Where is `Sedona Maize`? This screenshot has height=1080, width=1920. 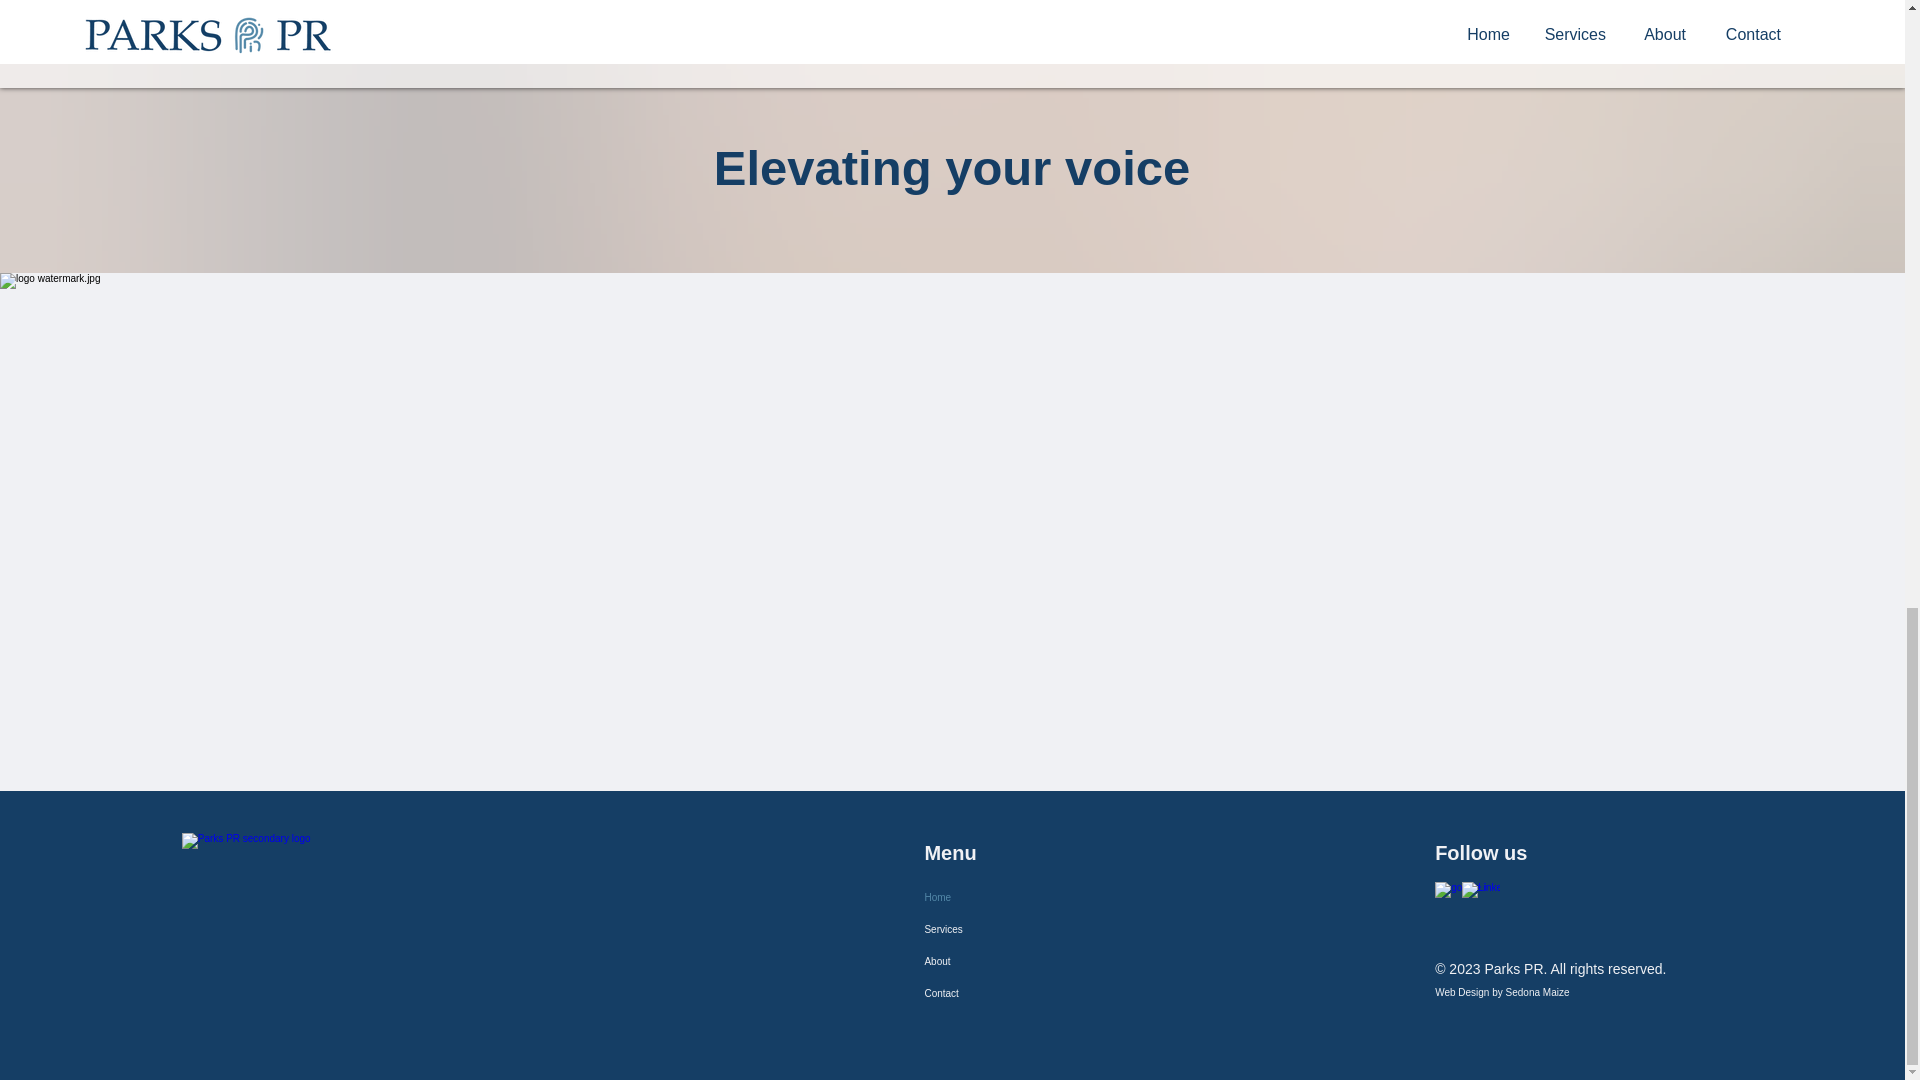 Sedona Maize is located at coordinates (1538, 992).